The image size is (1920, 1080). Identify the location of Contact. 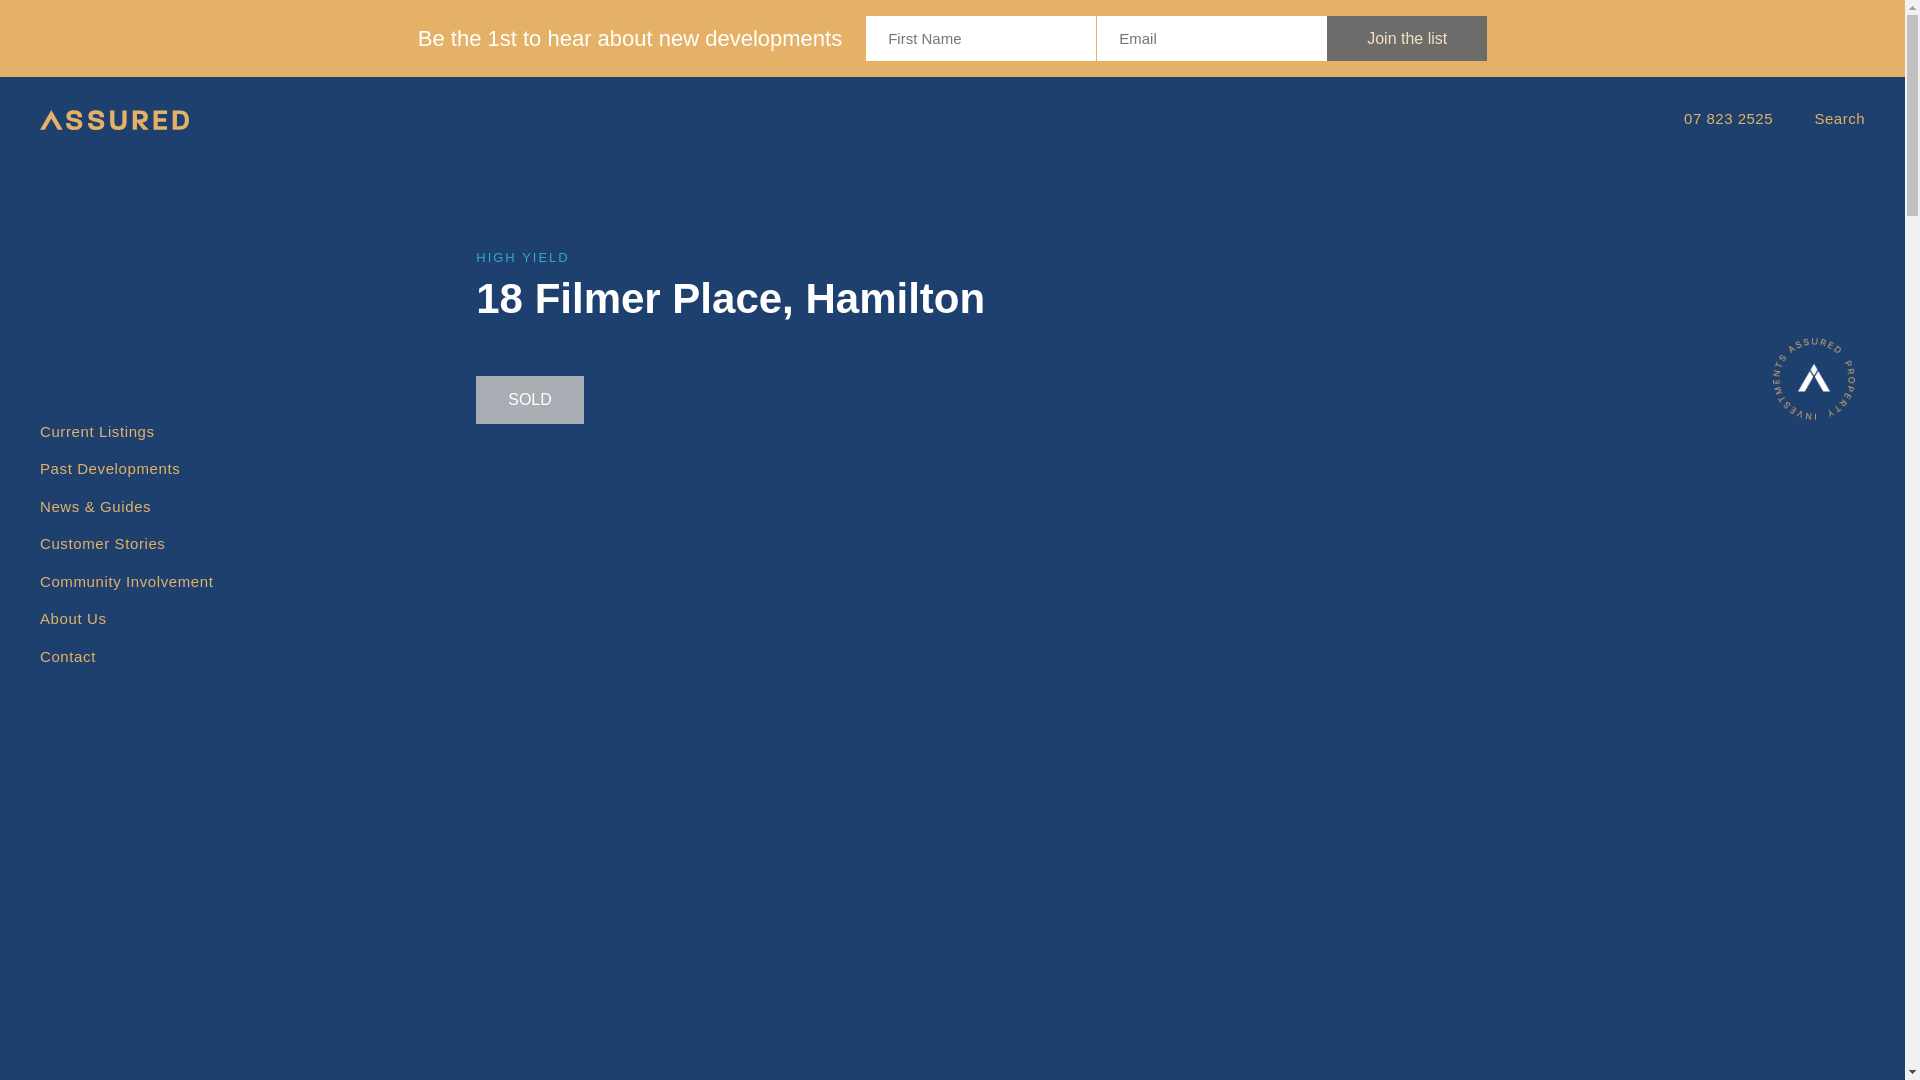
(68, 656).